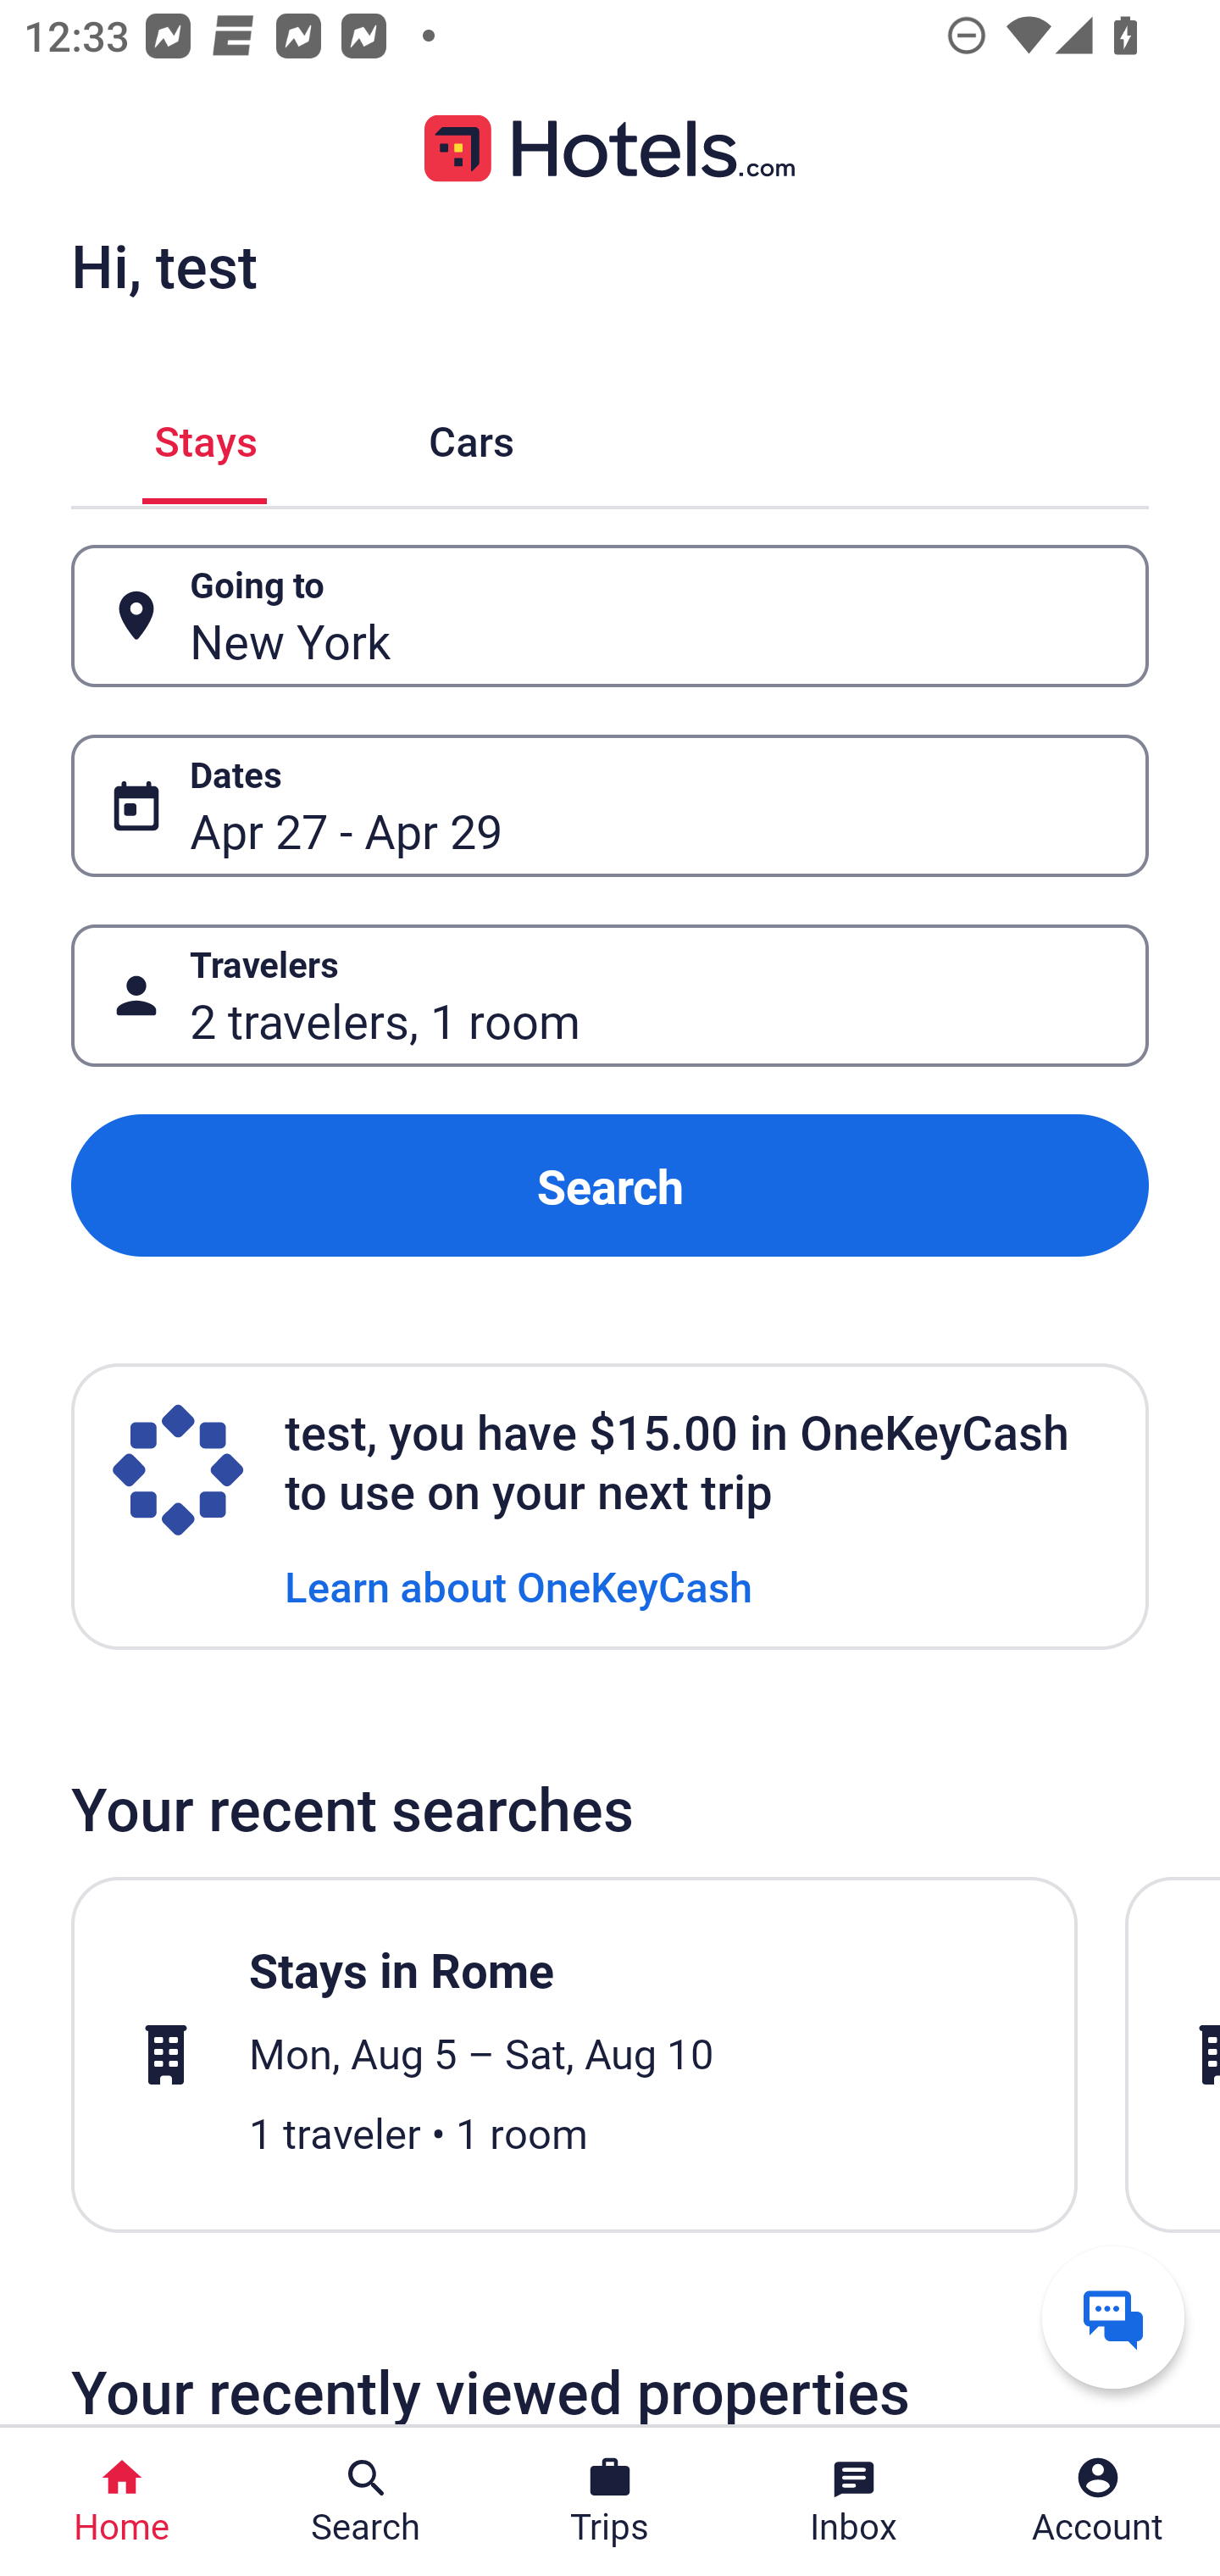 Image resolution: width=1220 pixels, height=2576 pixels. I want to click on Hi, test, so click(164, 265).